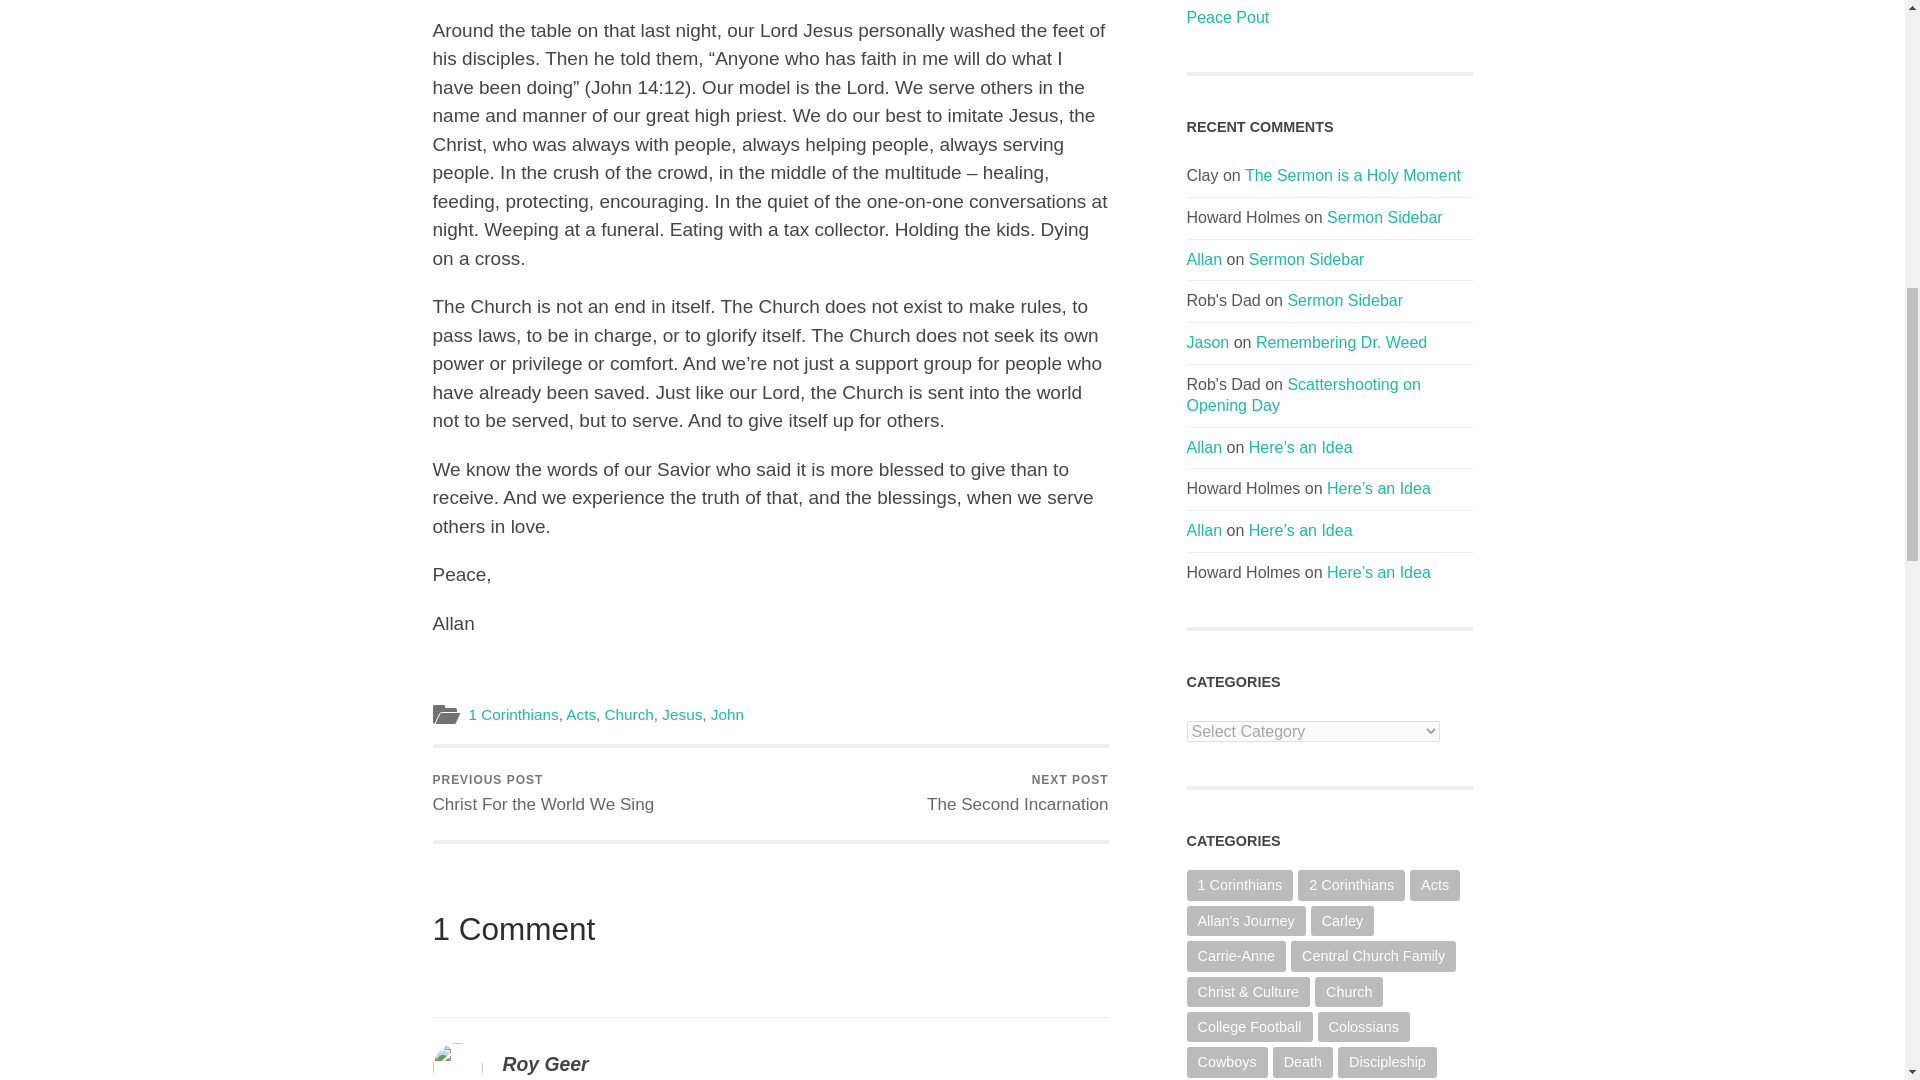 Image resolution: width=1920 pixels, height=1080 pixels. I want to click on Jesus, so click(1204, 258).